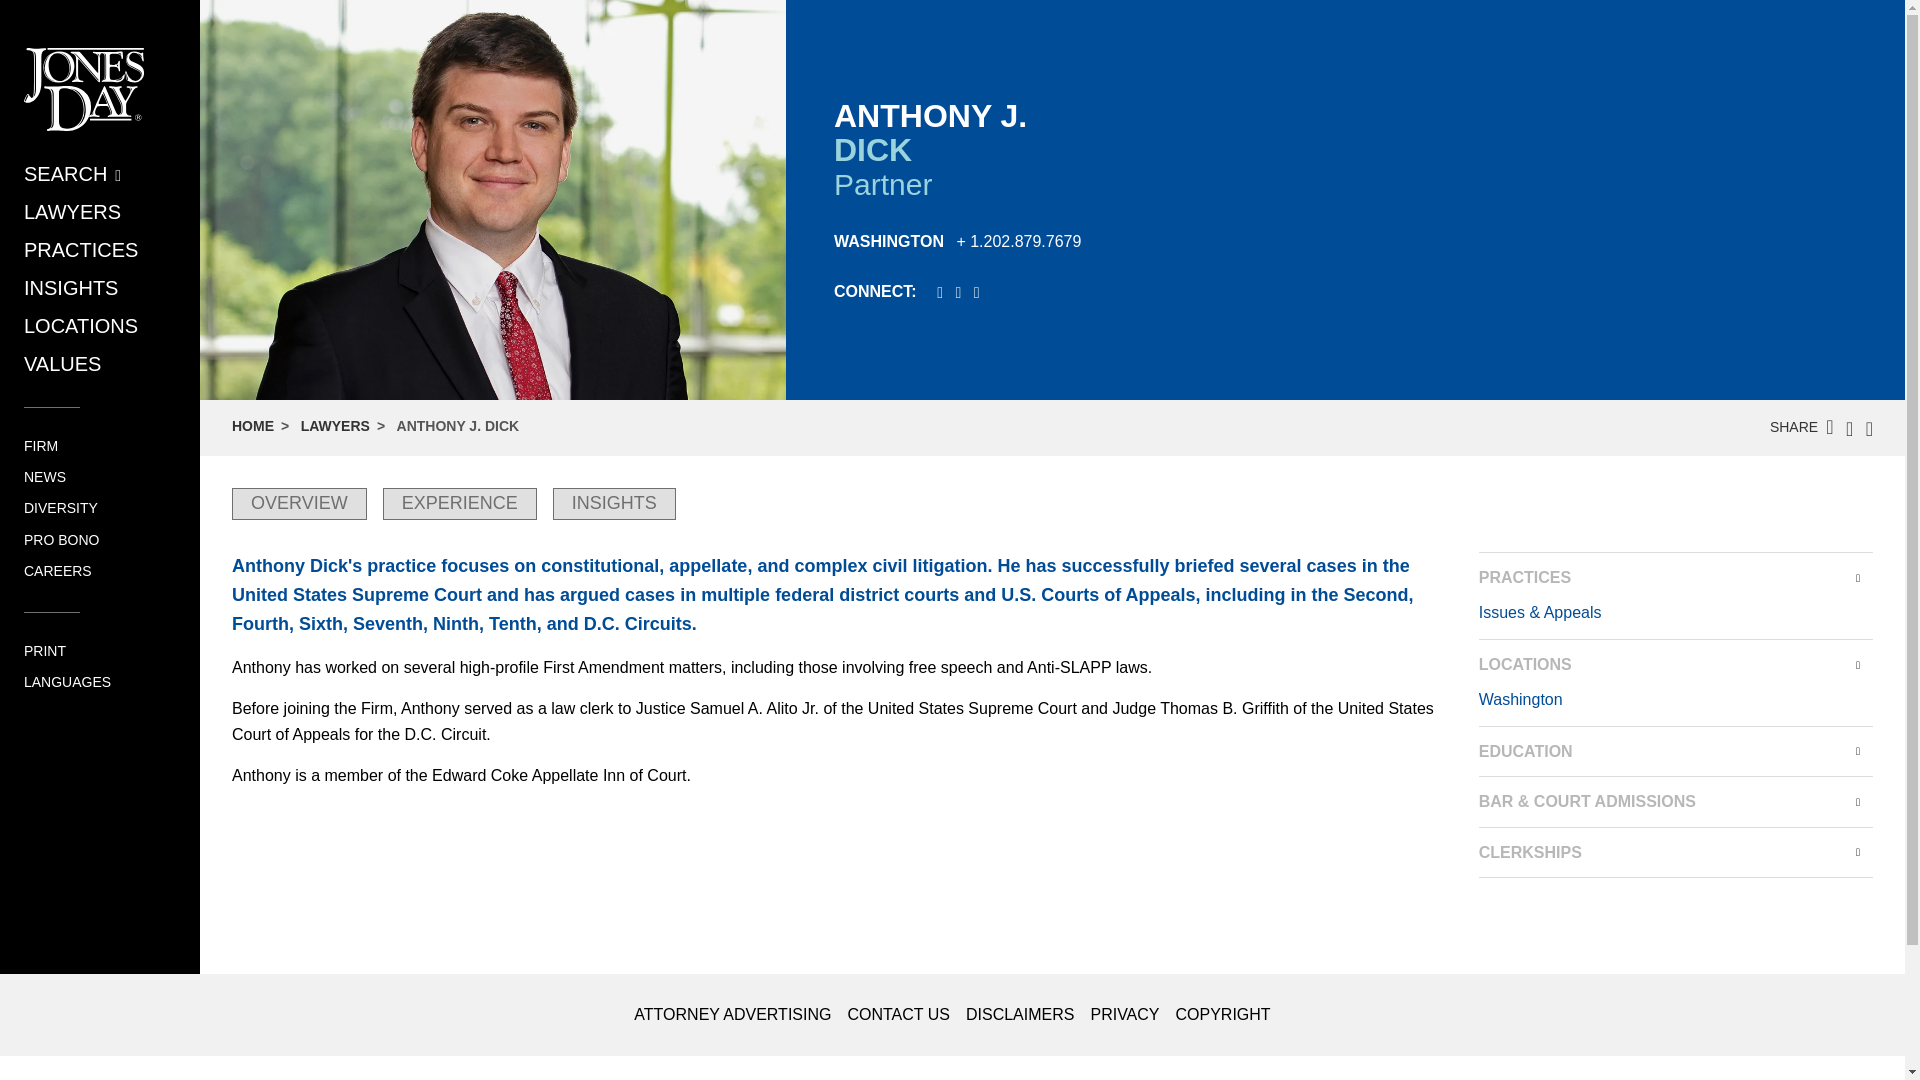 Image resolution: width=1920 pixels, height=1080 pixels. I want to click on NEWS, so click(44, 476).